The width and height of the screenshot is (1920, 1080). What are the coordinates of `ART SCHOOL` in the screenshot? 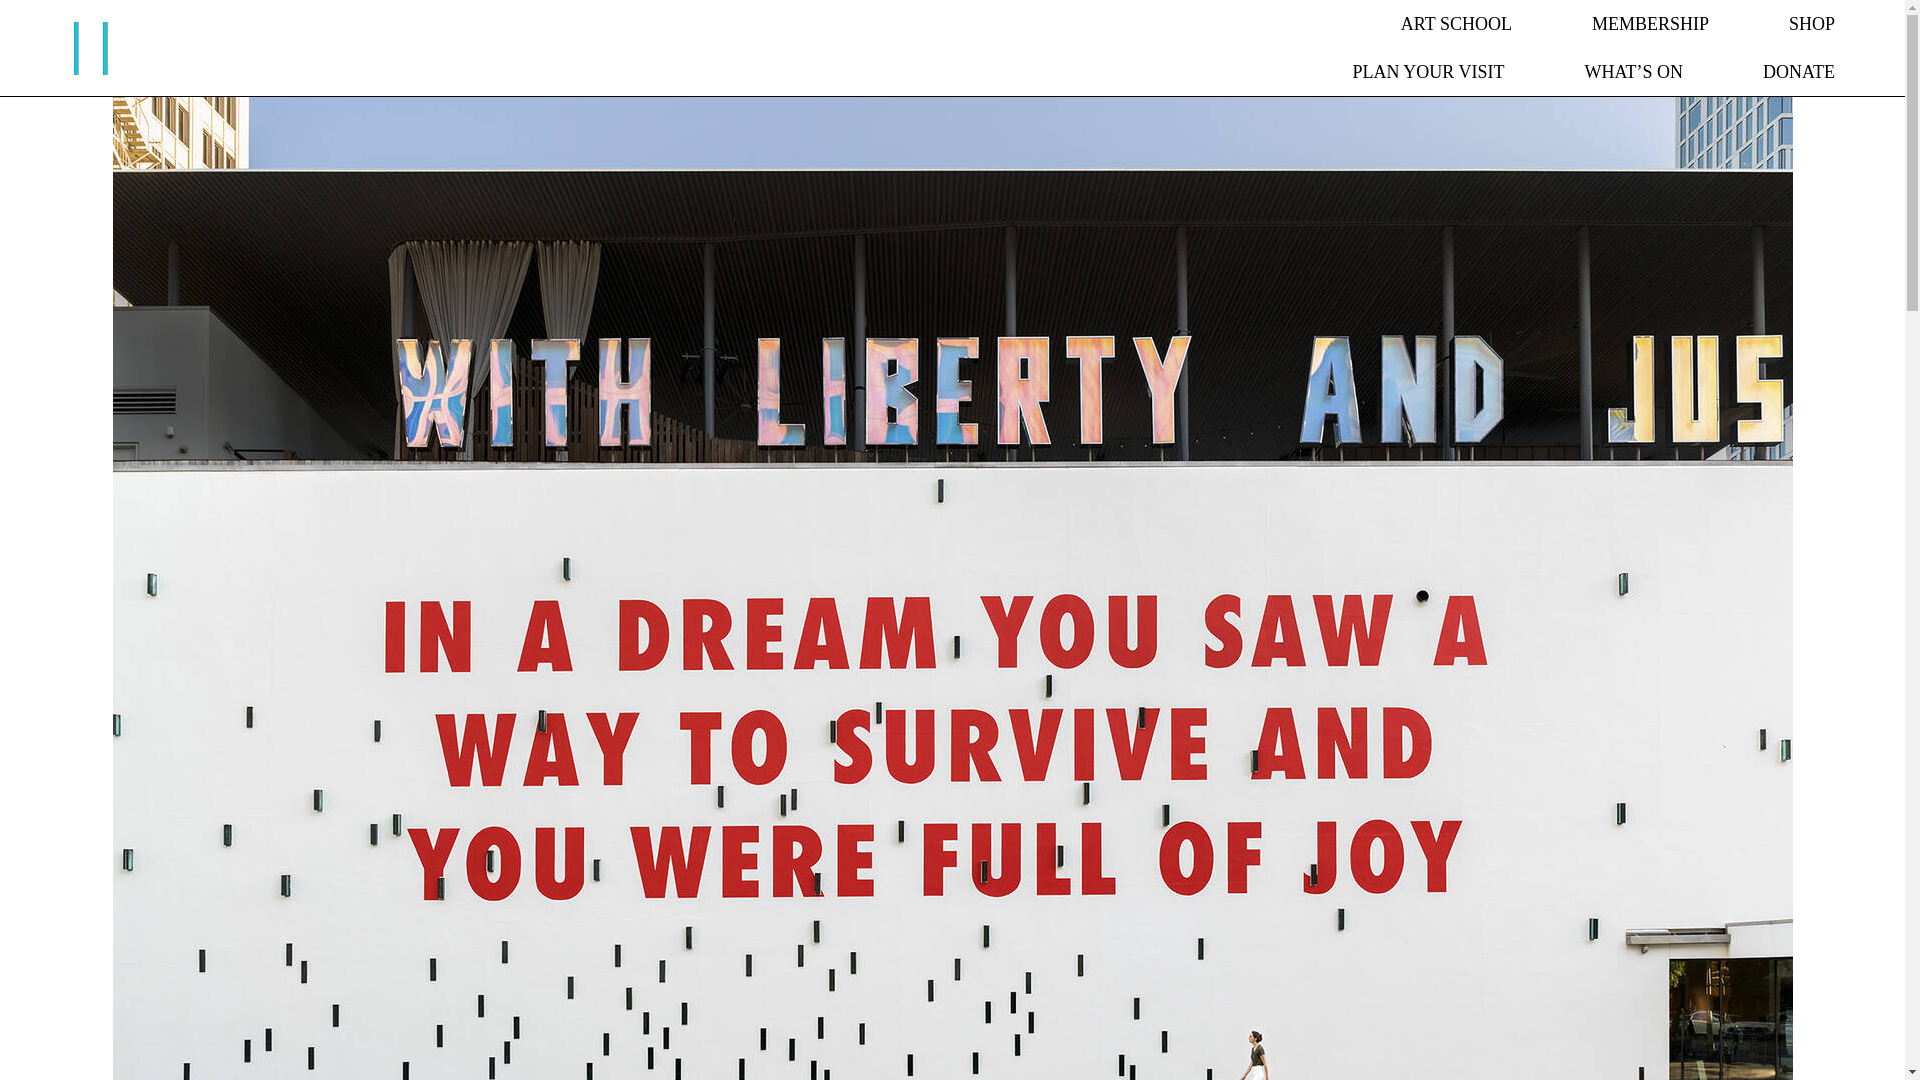 It's located at (1456, 24).